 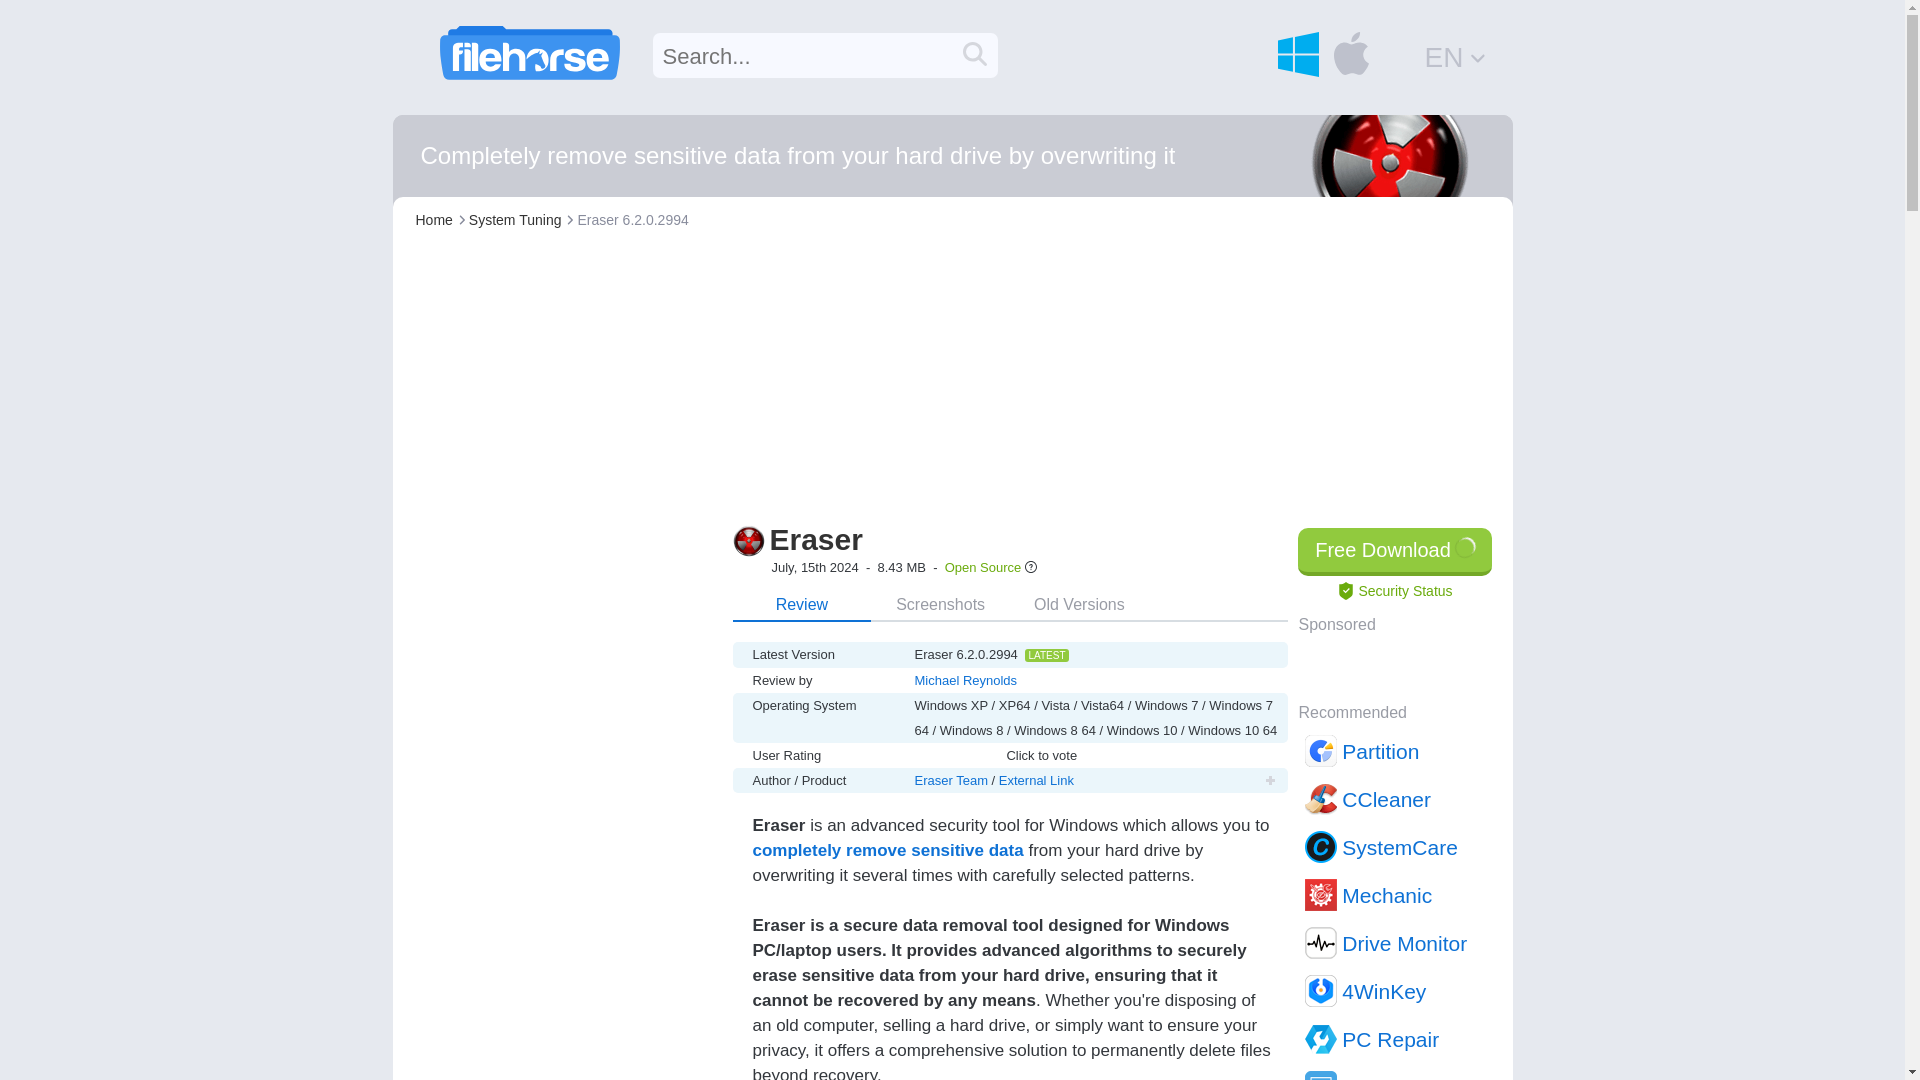 I want to click on Partition, so click(x=1397, y=750).